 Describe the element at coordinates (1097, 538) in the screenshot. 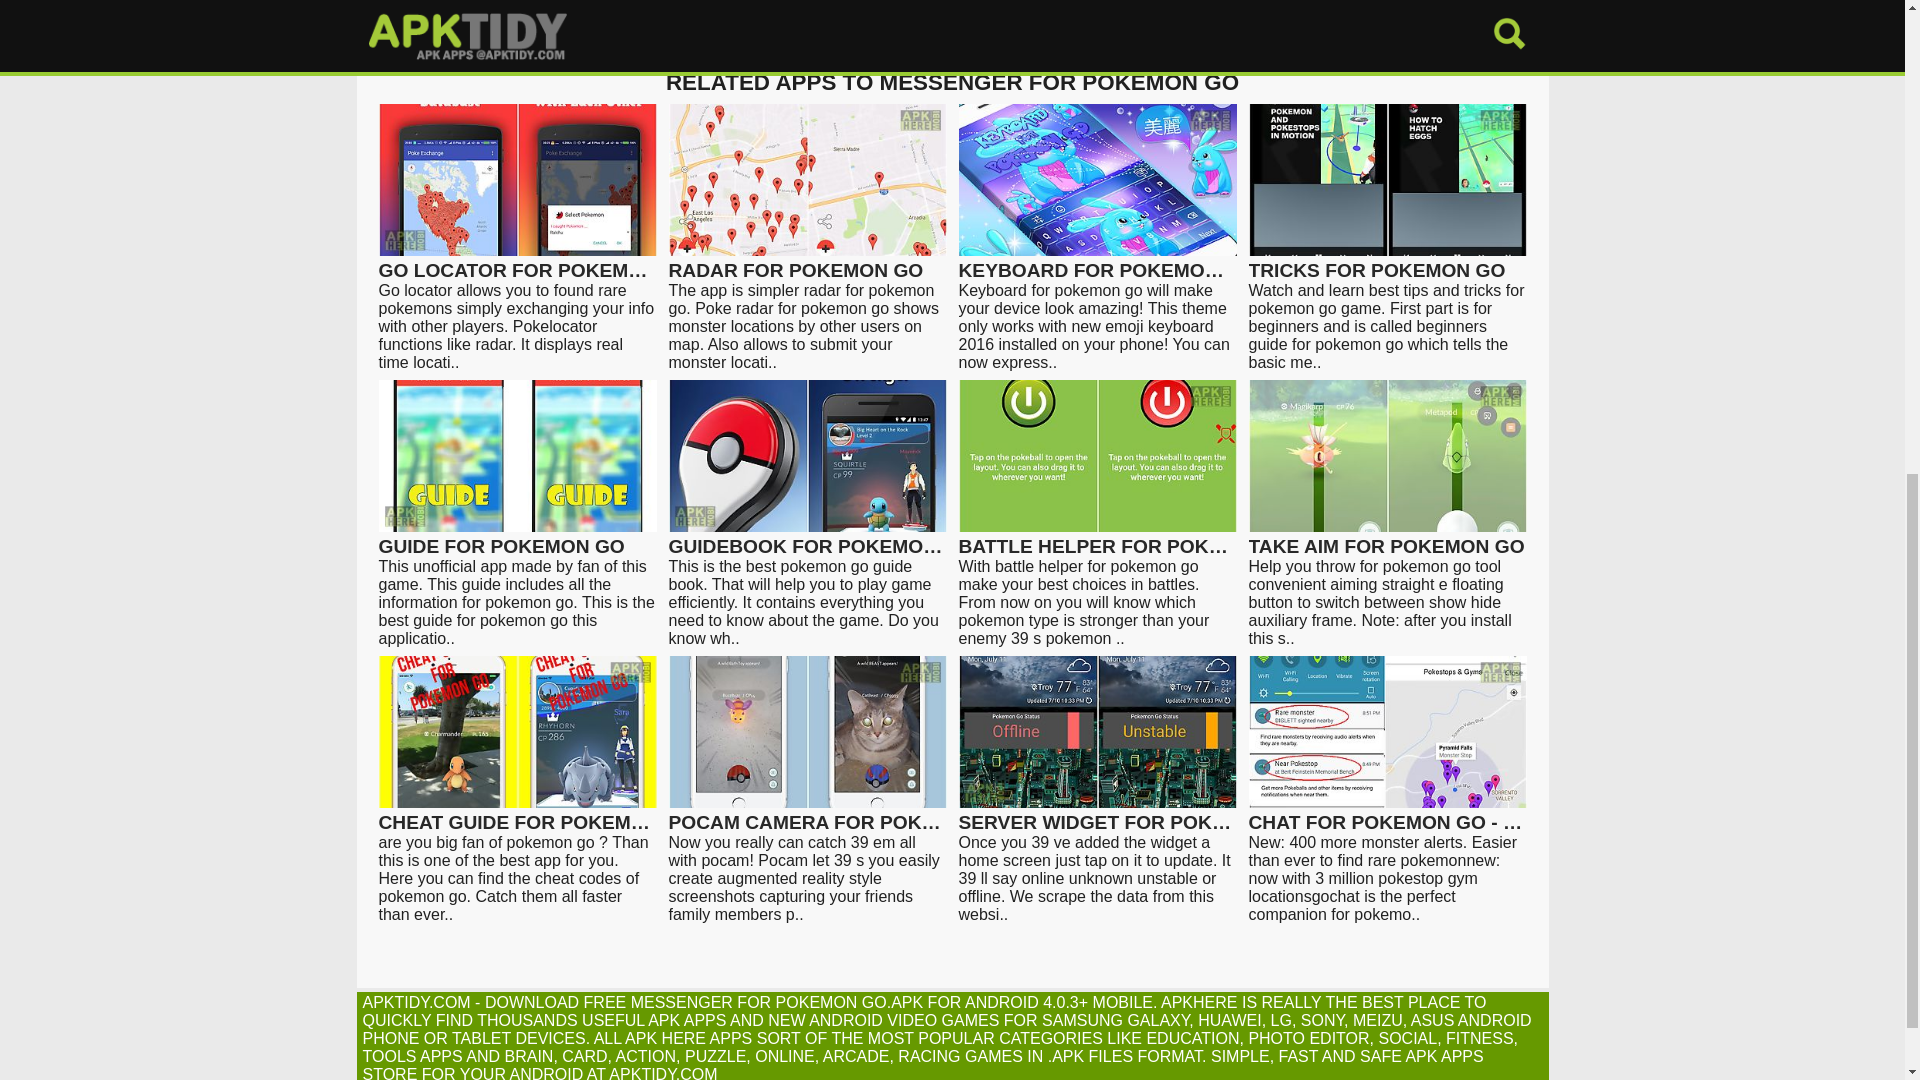

I see `BATTLE HELPER FOR POKEMON GO` at that location.